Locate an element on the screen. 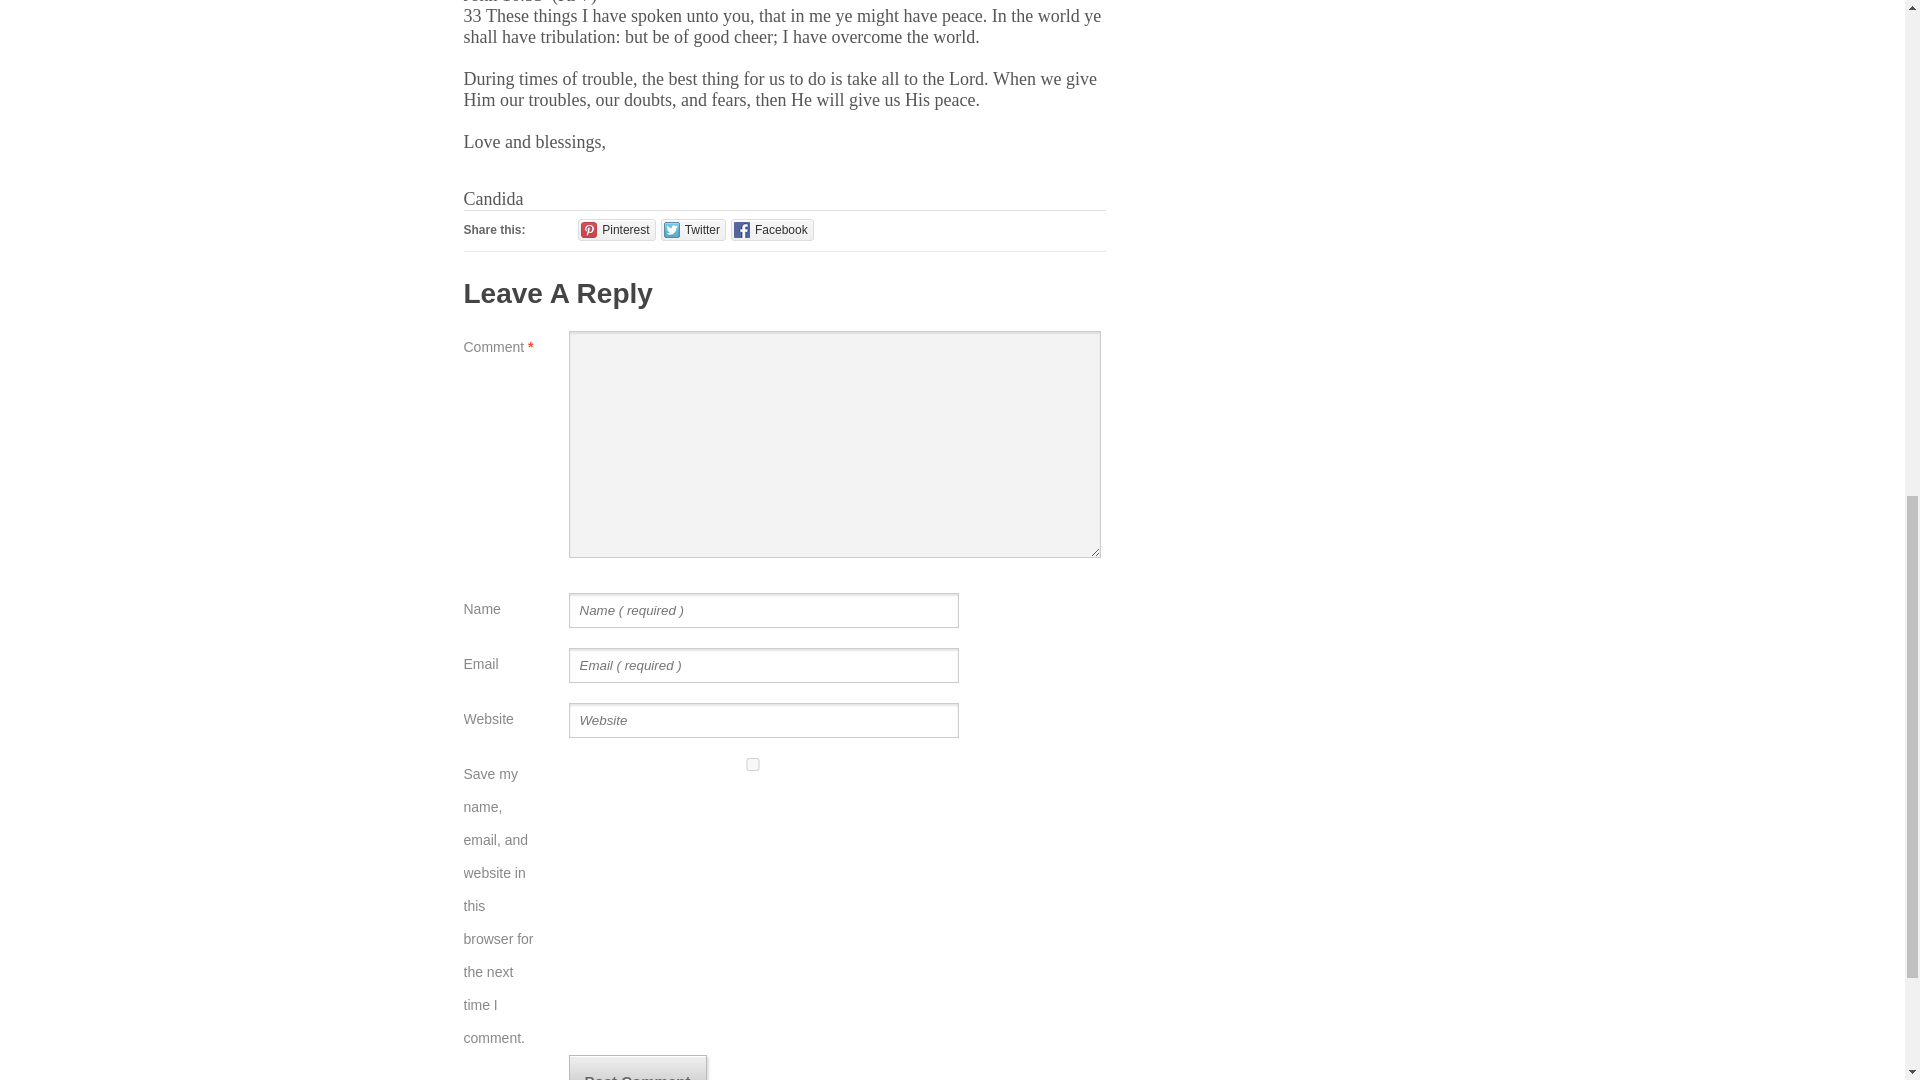  yes is located at coordinates (752, 764).